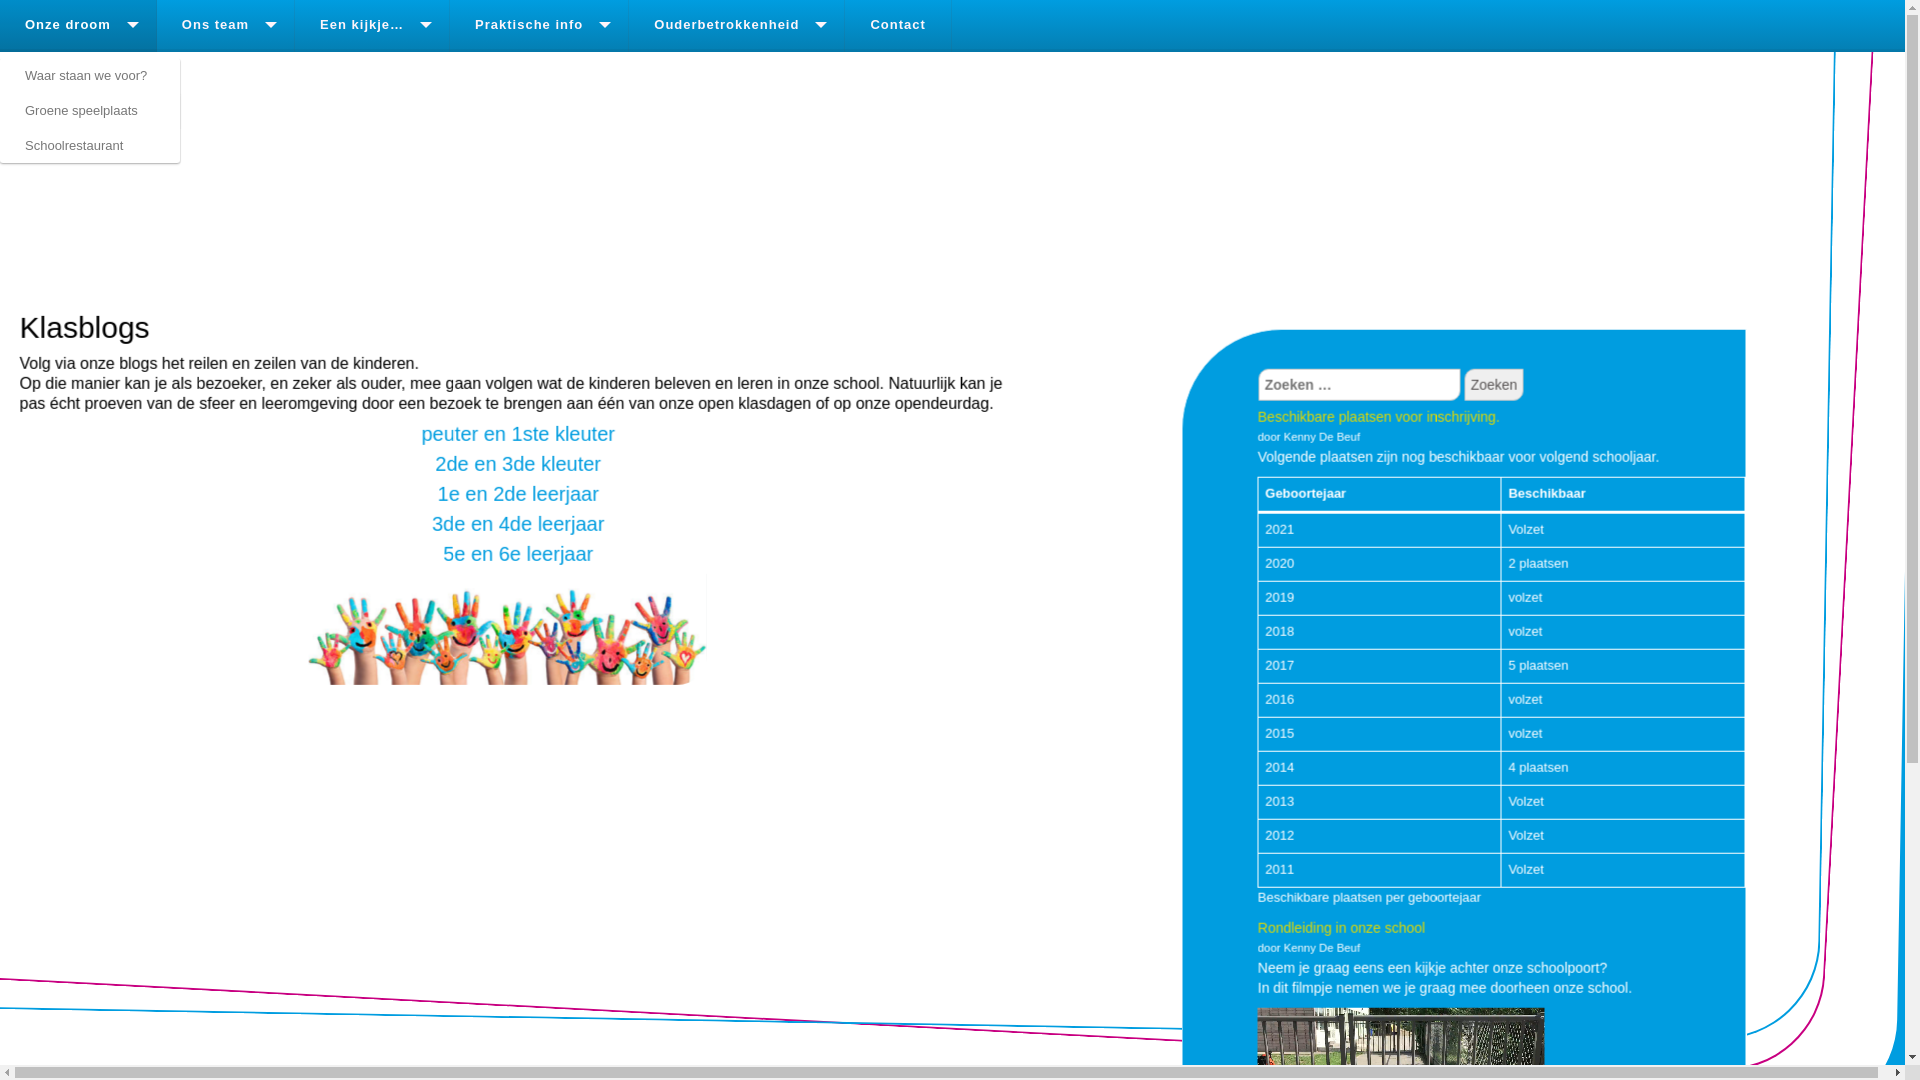  What do you see at coordinates (518, 523) in the screenshot?
I see `3de en 4de leerjaar` at bounding box center [518, 523].